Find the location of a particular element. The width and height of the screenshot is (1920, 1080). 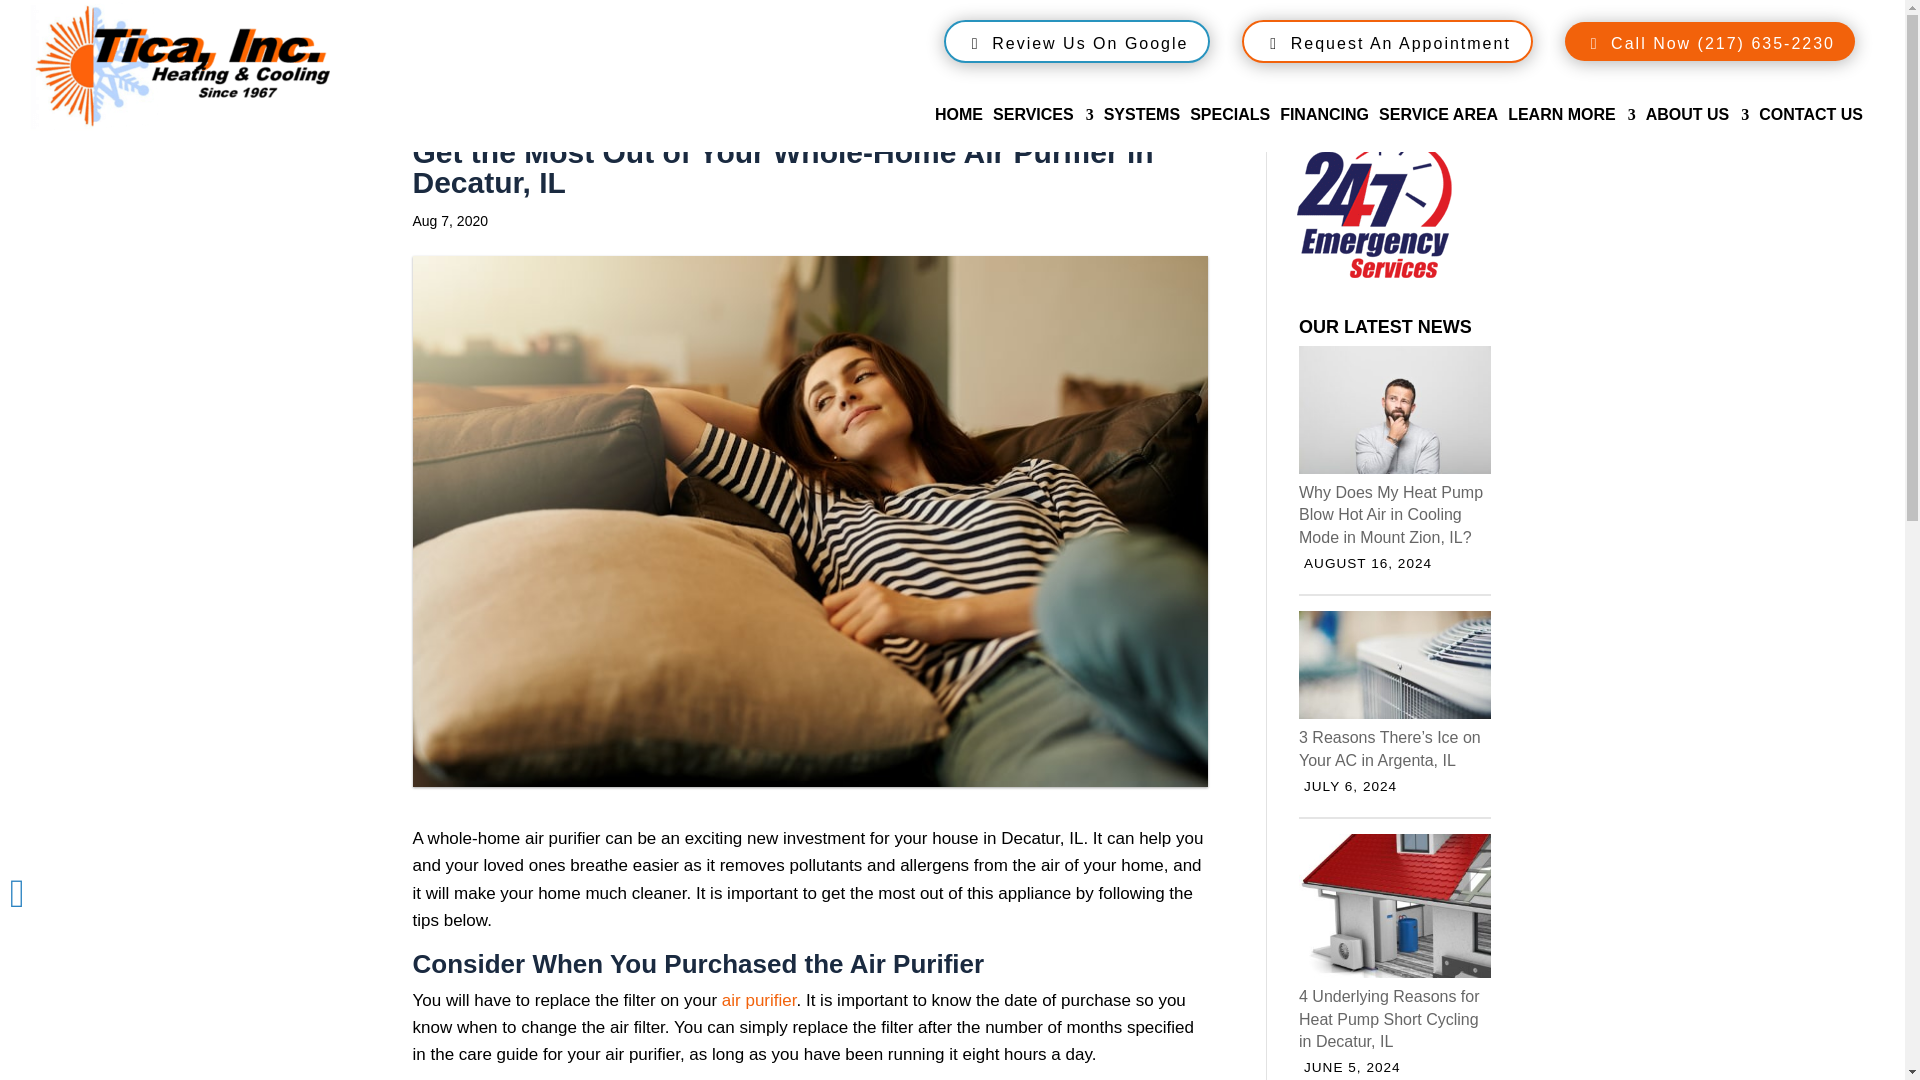

SERVICES is located at coordinates (1043, 130).